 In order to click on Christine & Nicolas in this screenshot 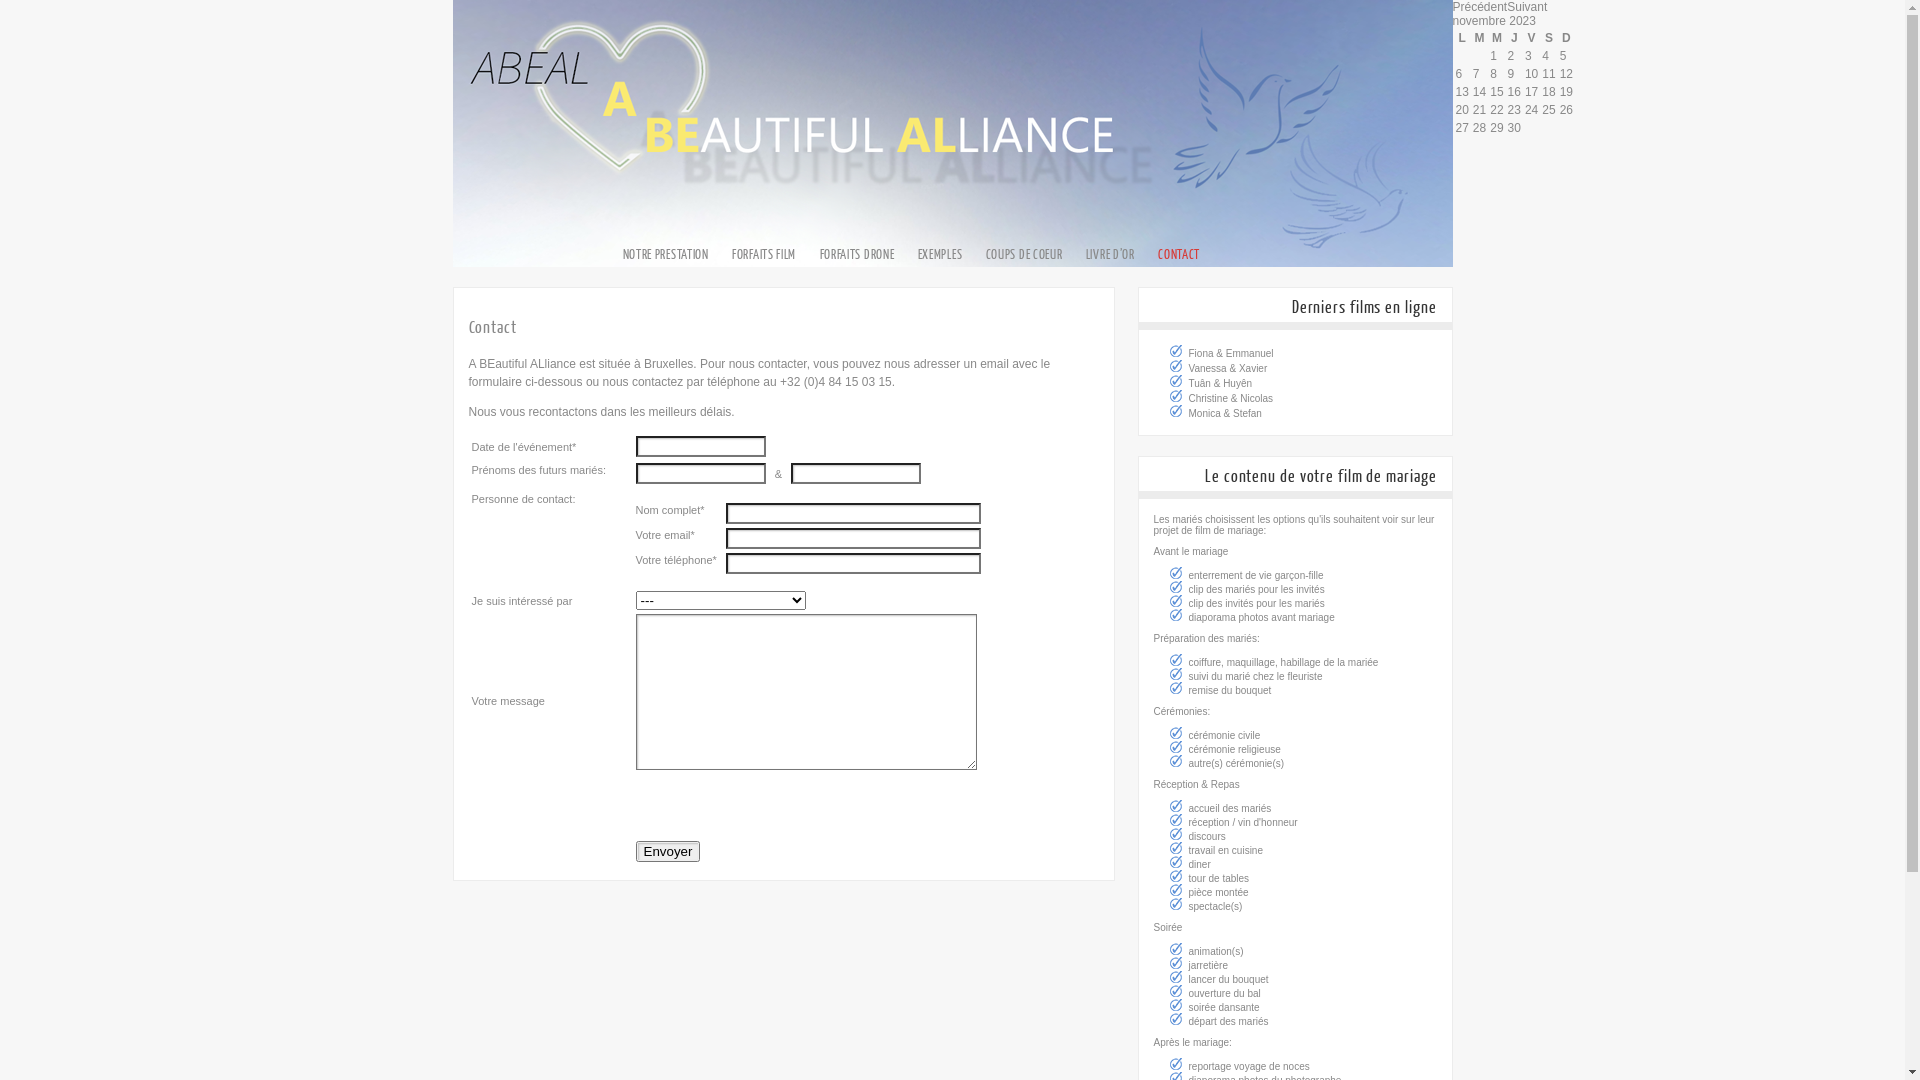, I will do `click(1230, 398)`.